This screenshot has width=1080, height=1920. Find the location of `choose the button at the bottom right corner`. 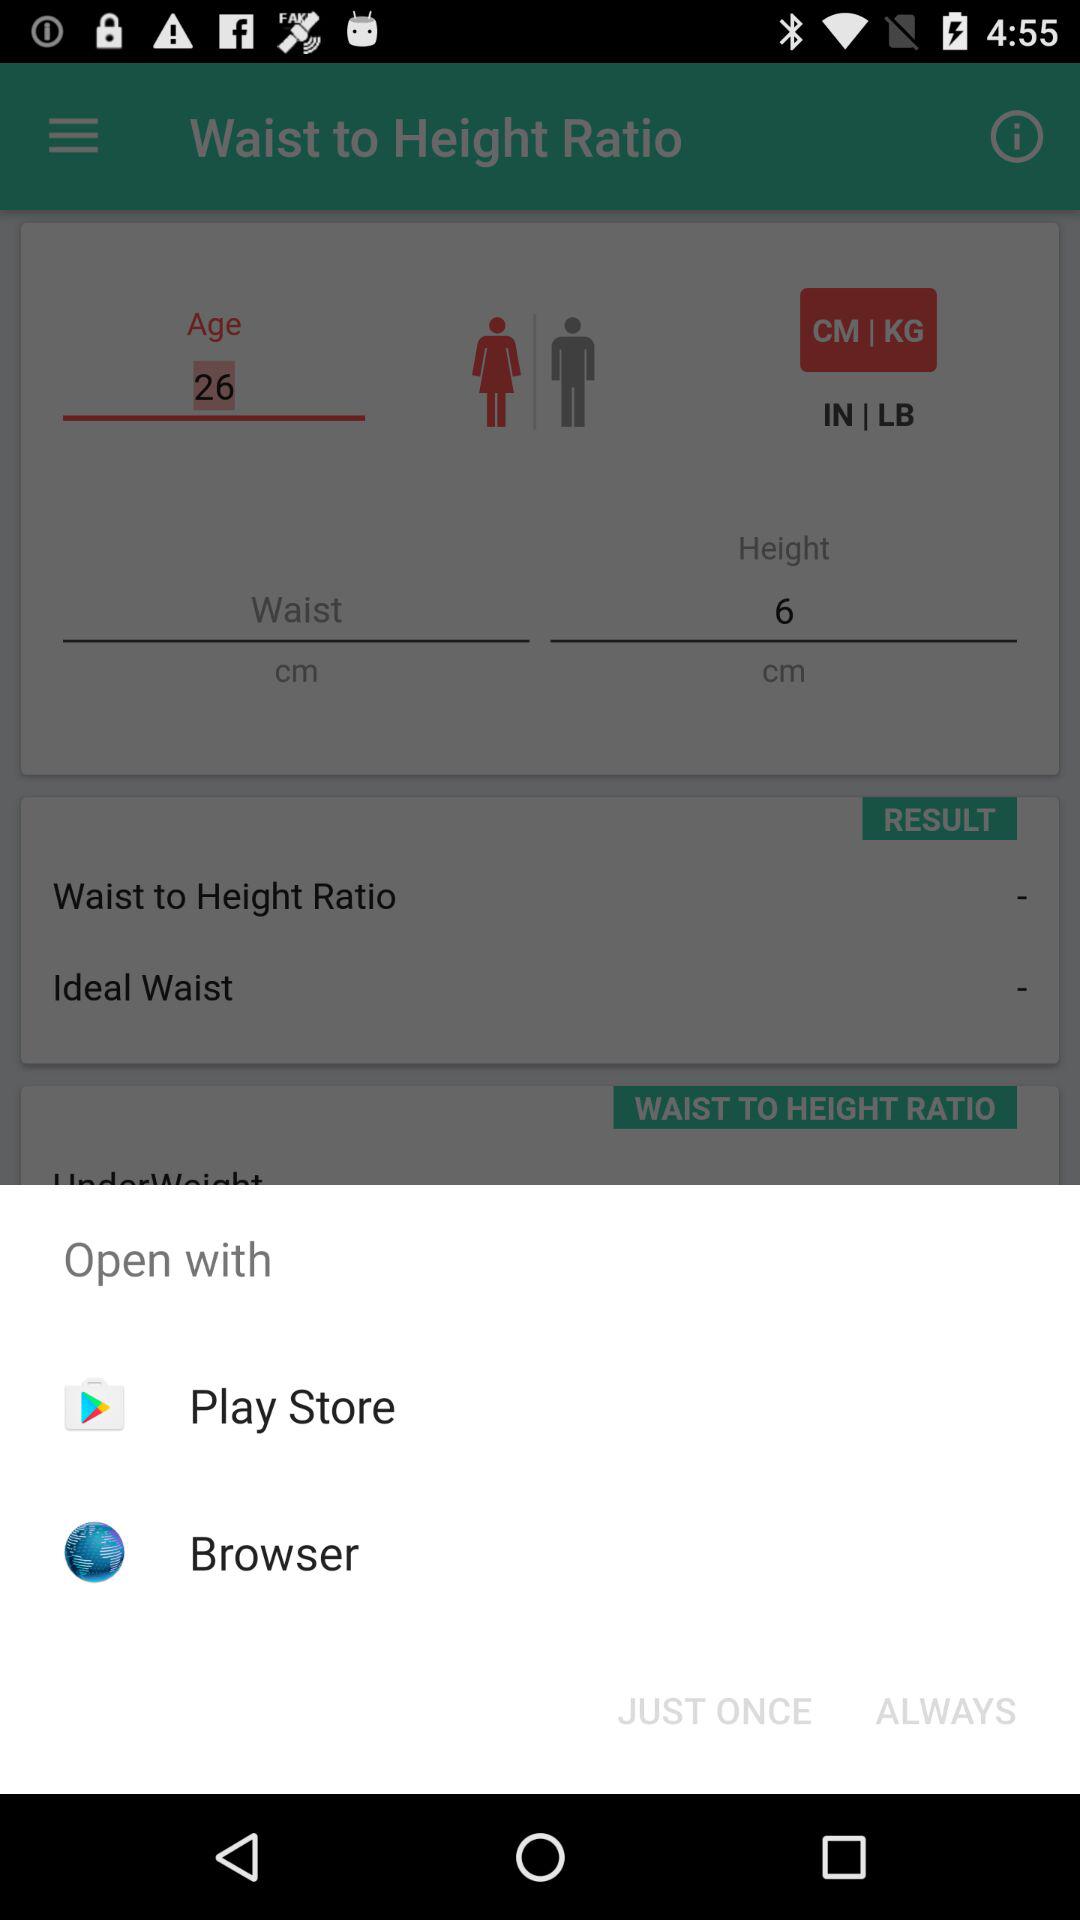

choose the button at the bottom right corner is located at coordinates (946, 1710).